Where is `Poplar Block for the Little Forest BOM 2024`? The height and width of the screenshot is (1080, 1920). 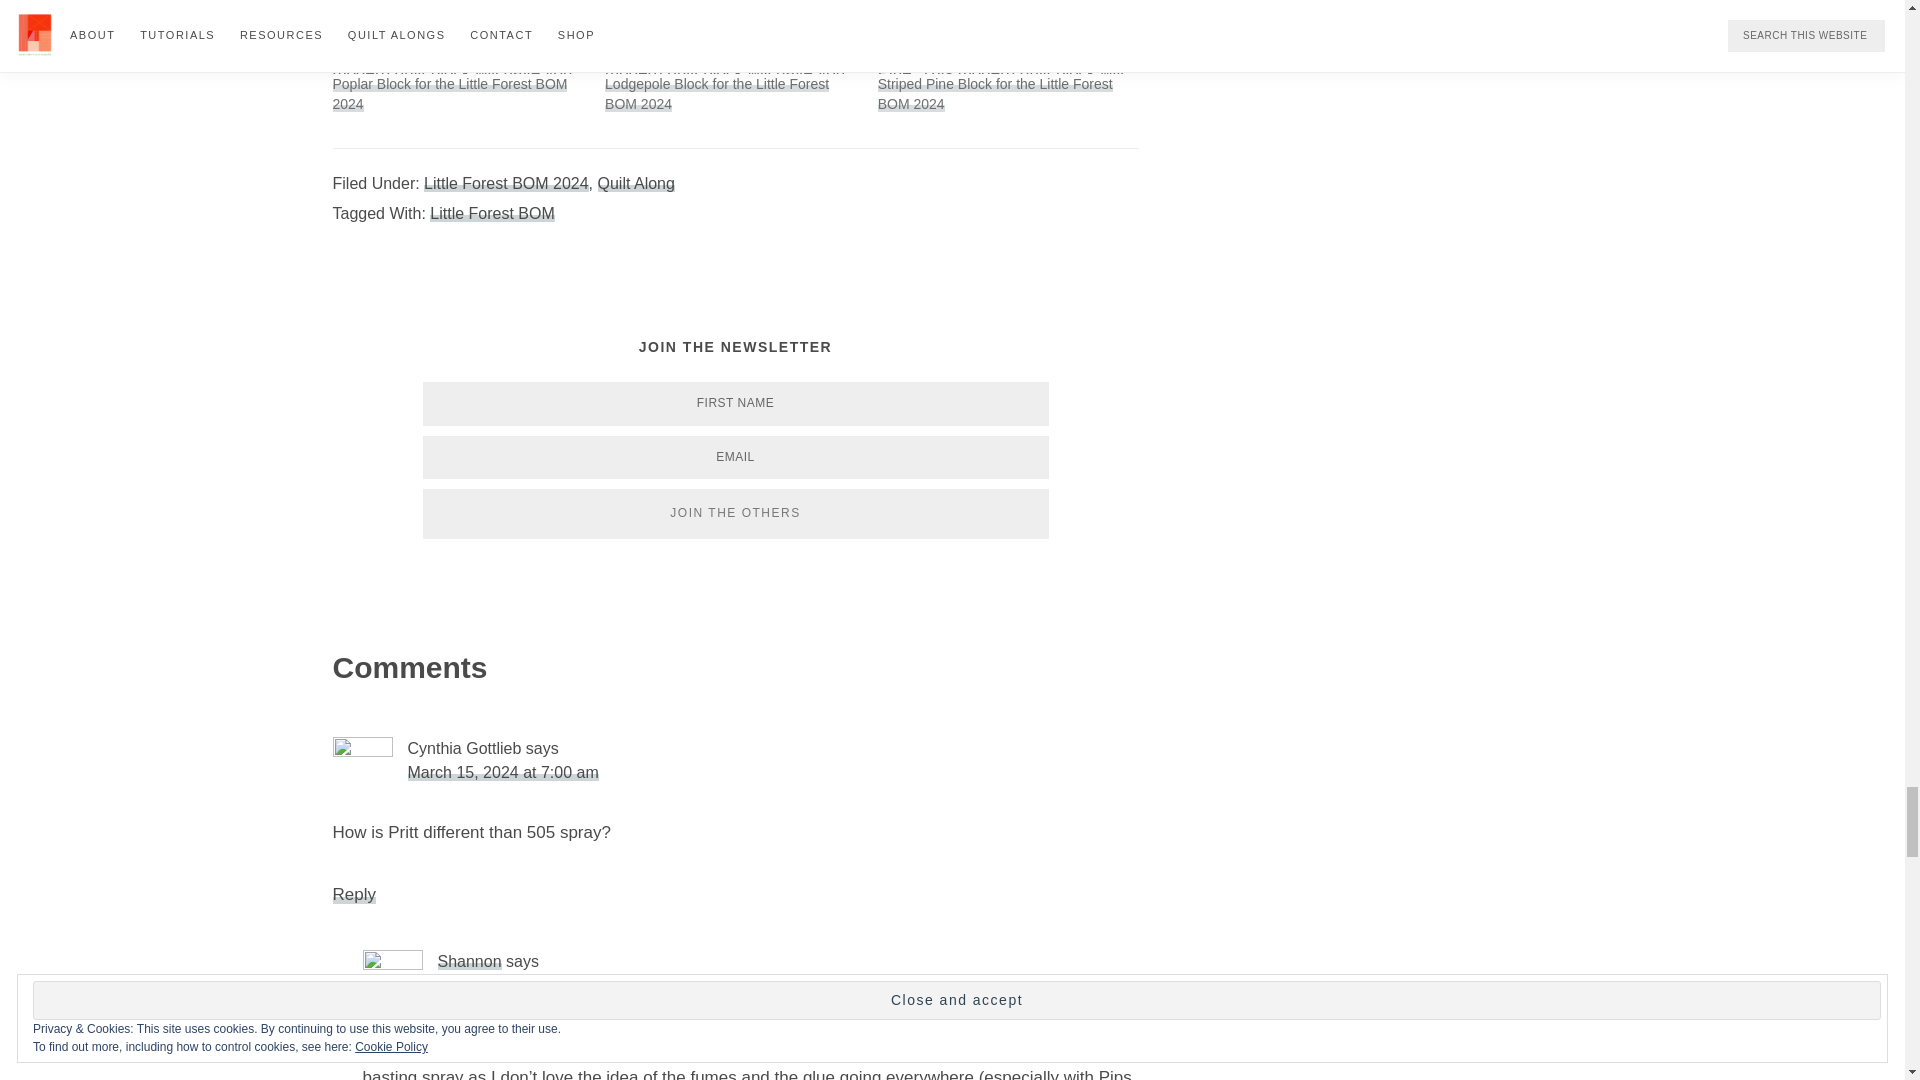 Poplar Block for the Little Forest BOM 2024 is located at coordinates (458, 37).